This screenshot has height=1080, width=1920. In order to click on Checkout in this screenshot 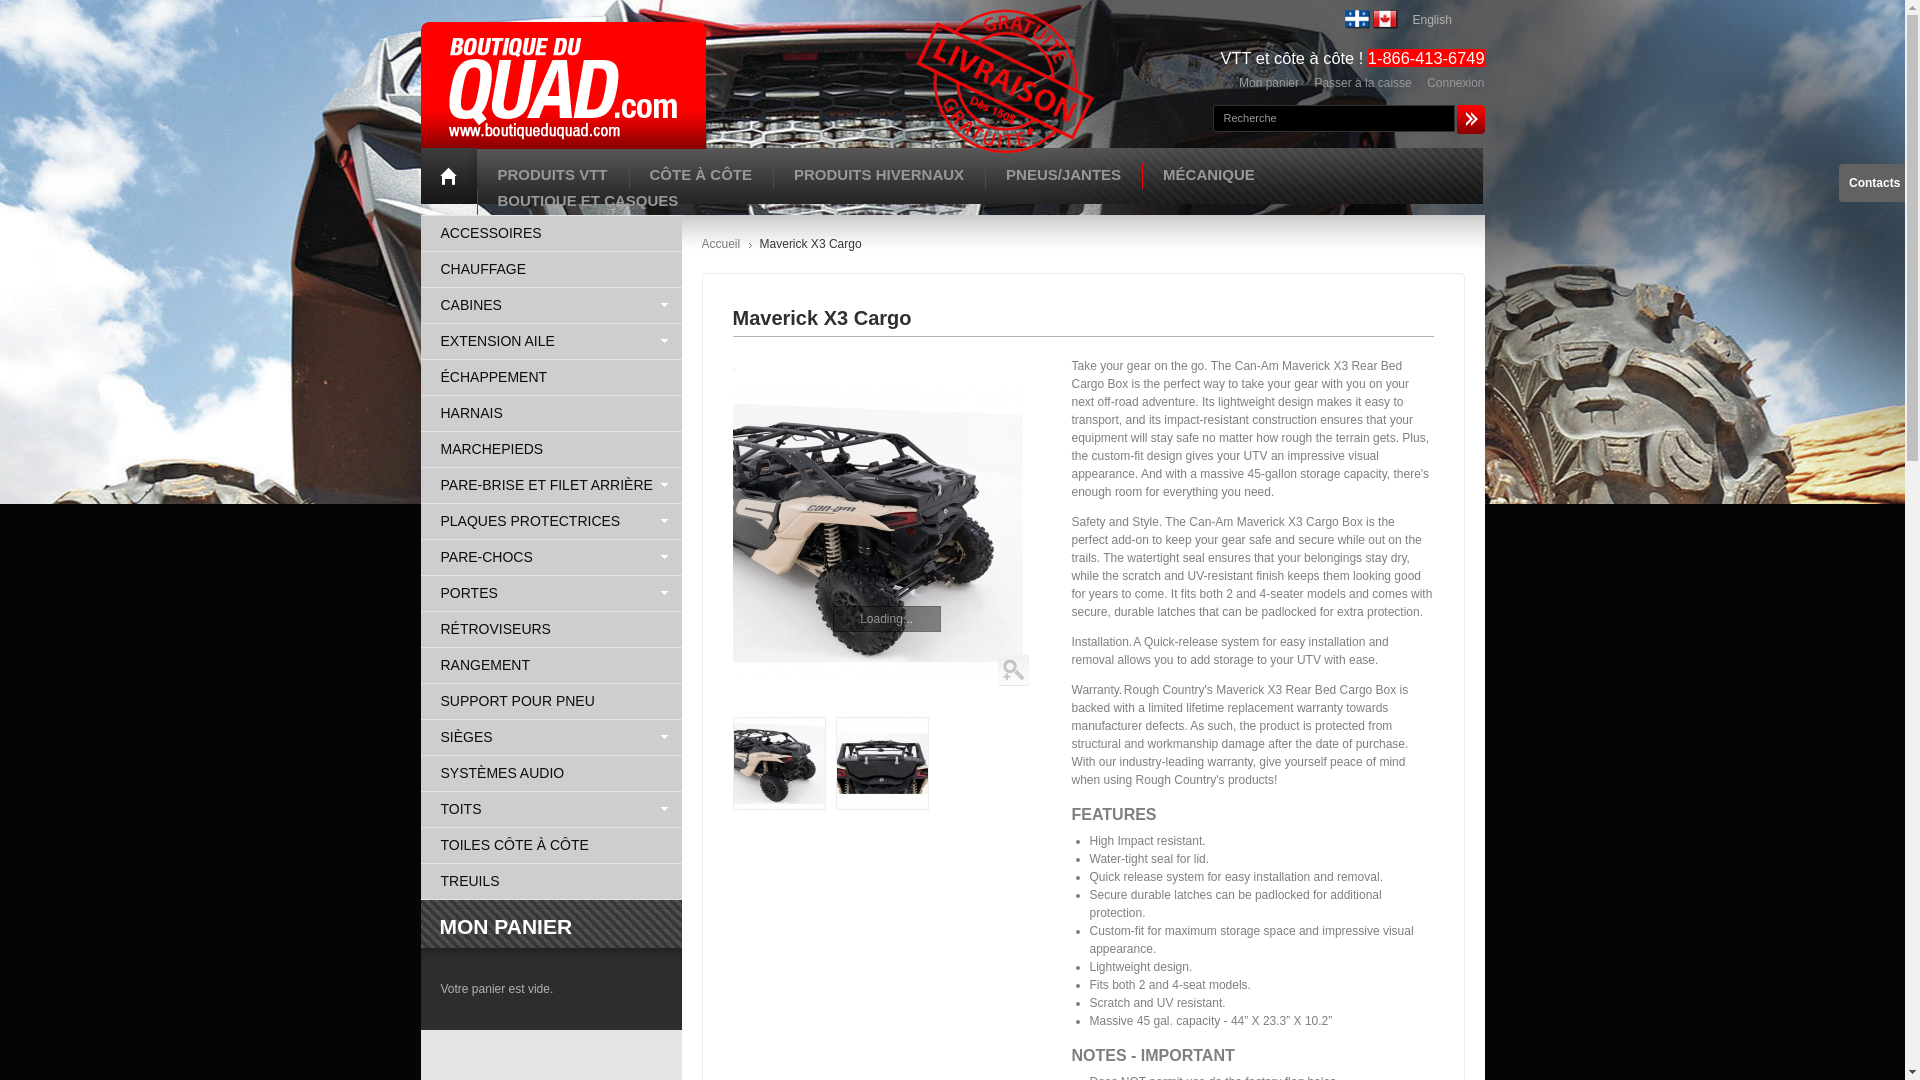, I will do `click(1362, 82)`.